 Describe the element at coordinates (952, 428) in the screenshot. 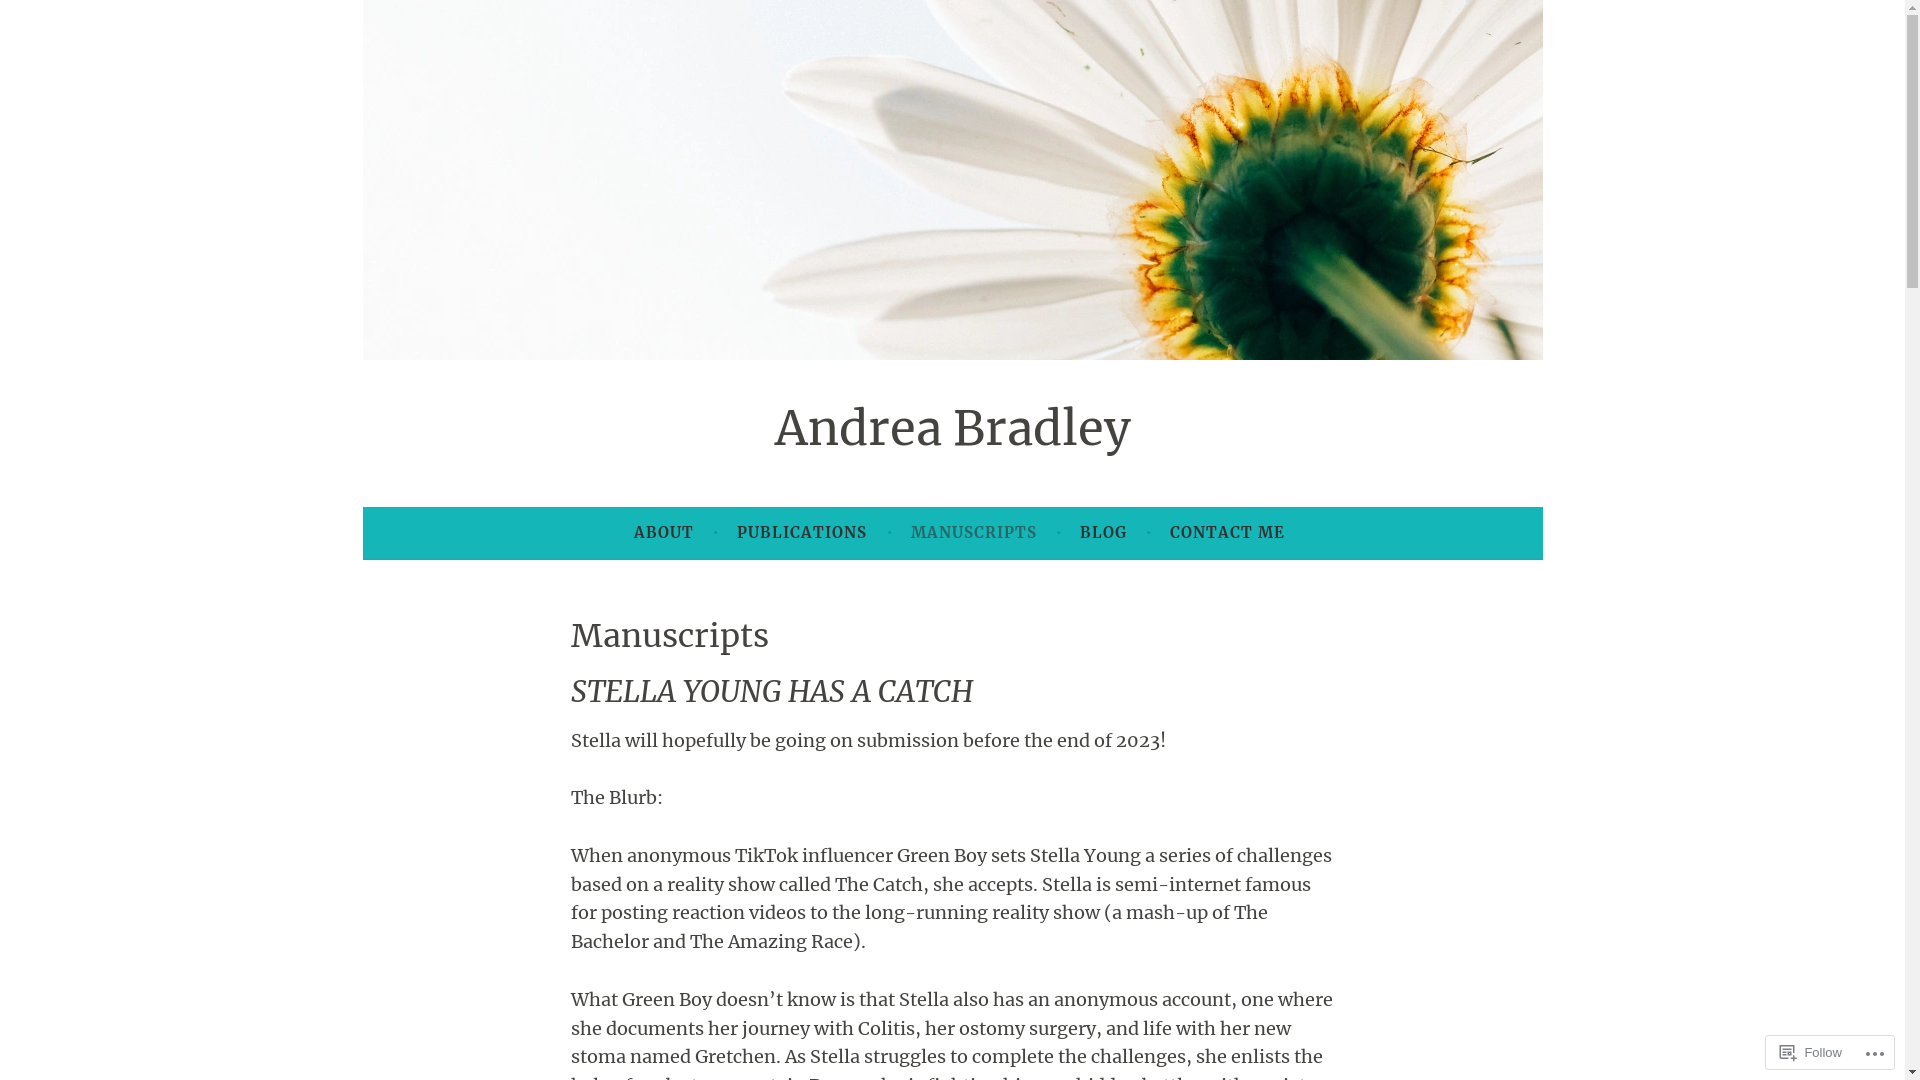

I see `Andrea Bradley` at that location.